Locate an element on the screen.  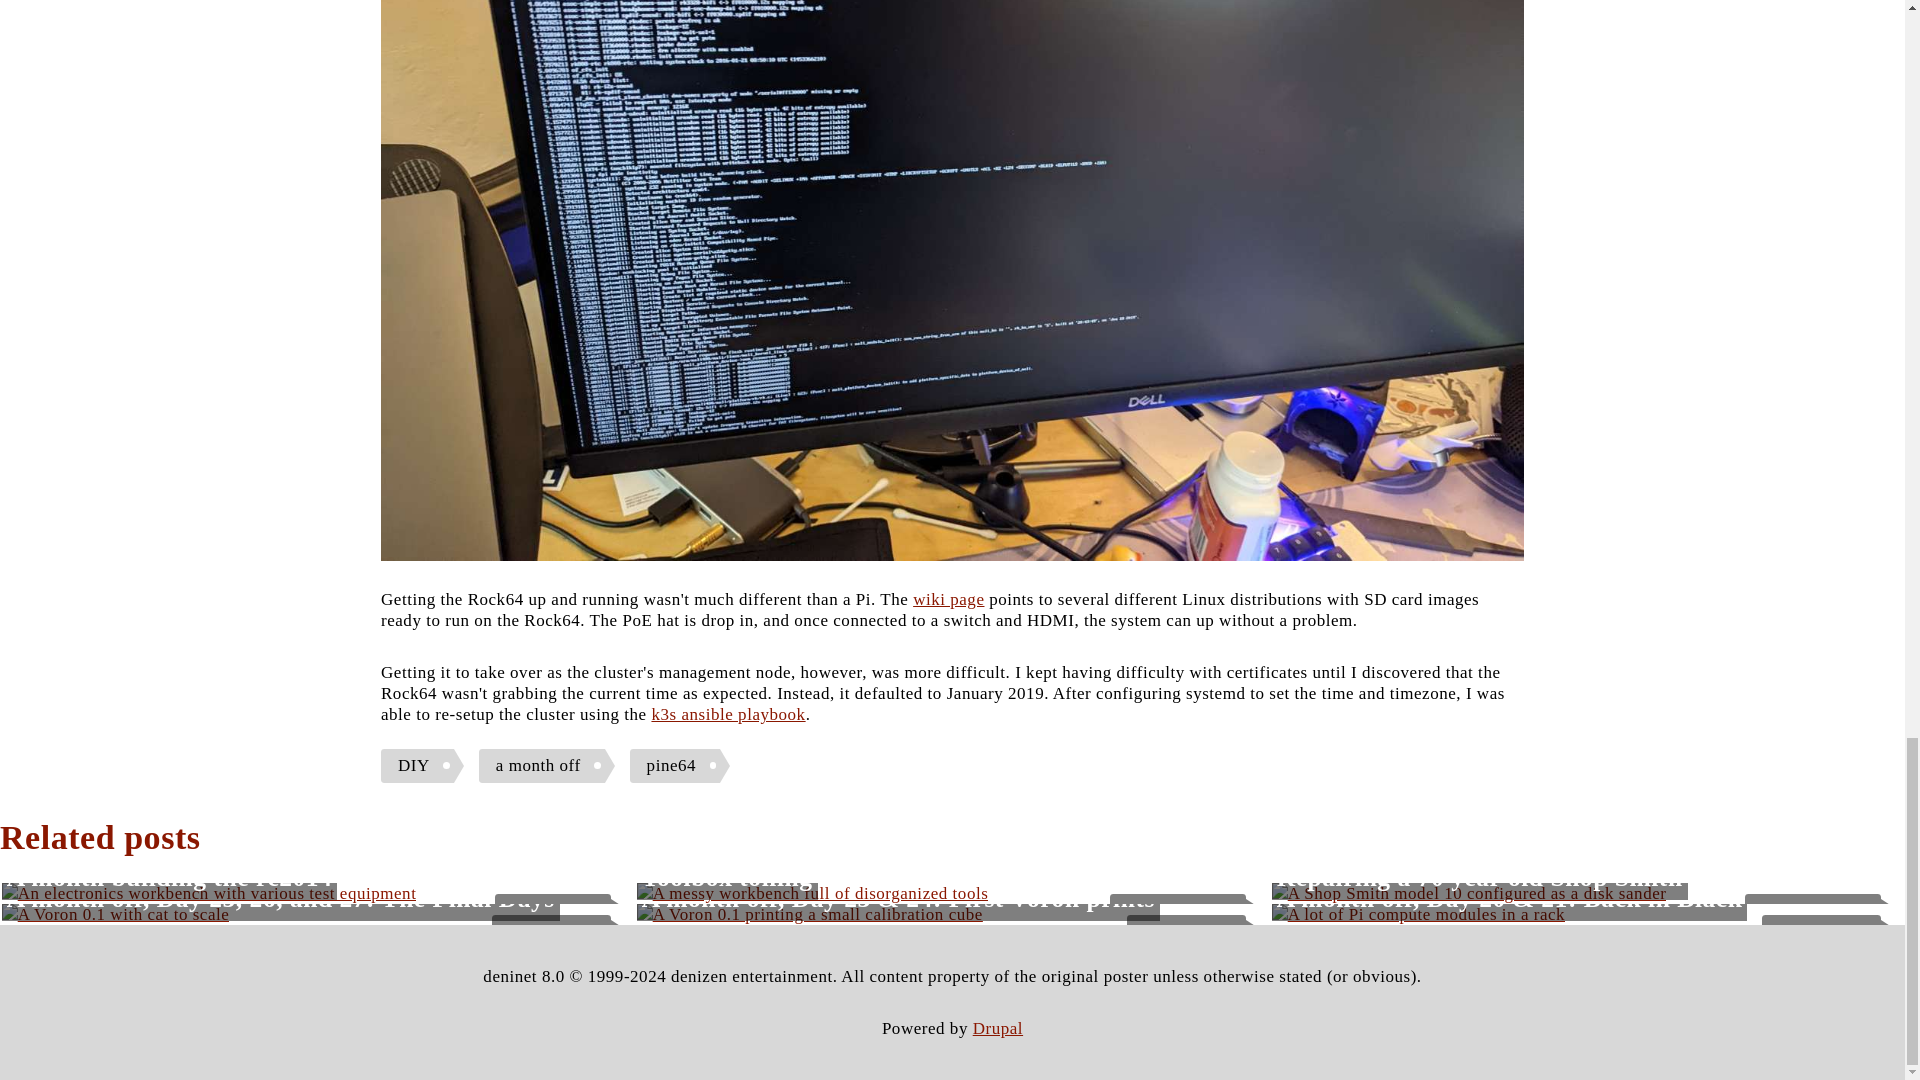
A month building the rc2014 is located at coordinates (170, 877).